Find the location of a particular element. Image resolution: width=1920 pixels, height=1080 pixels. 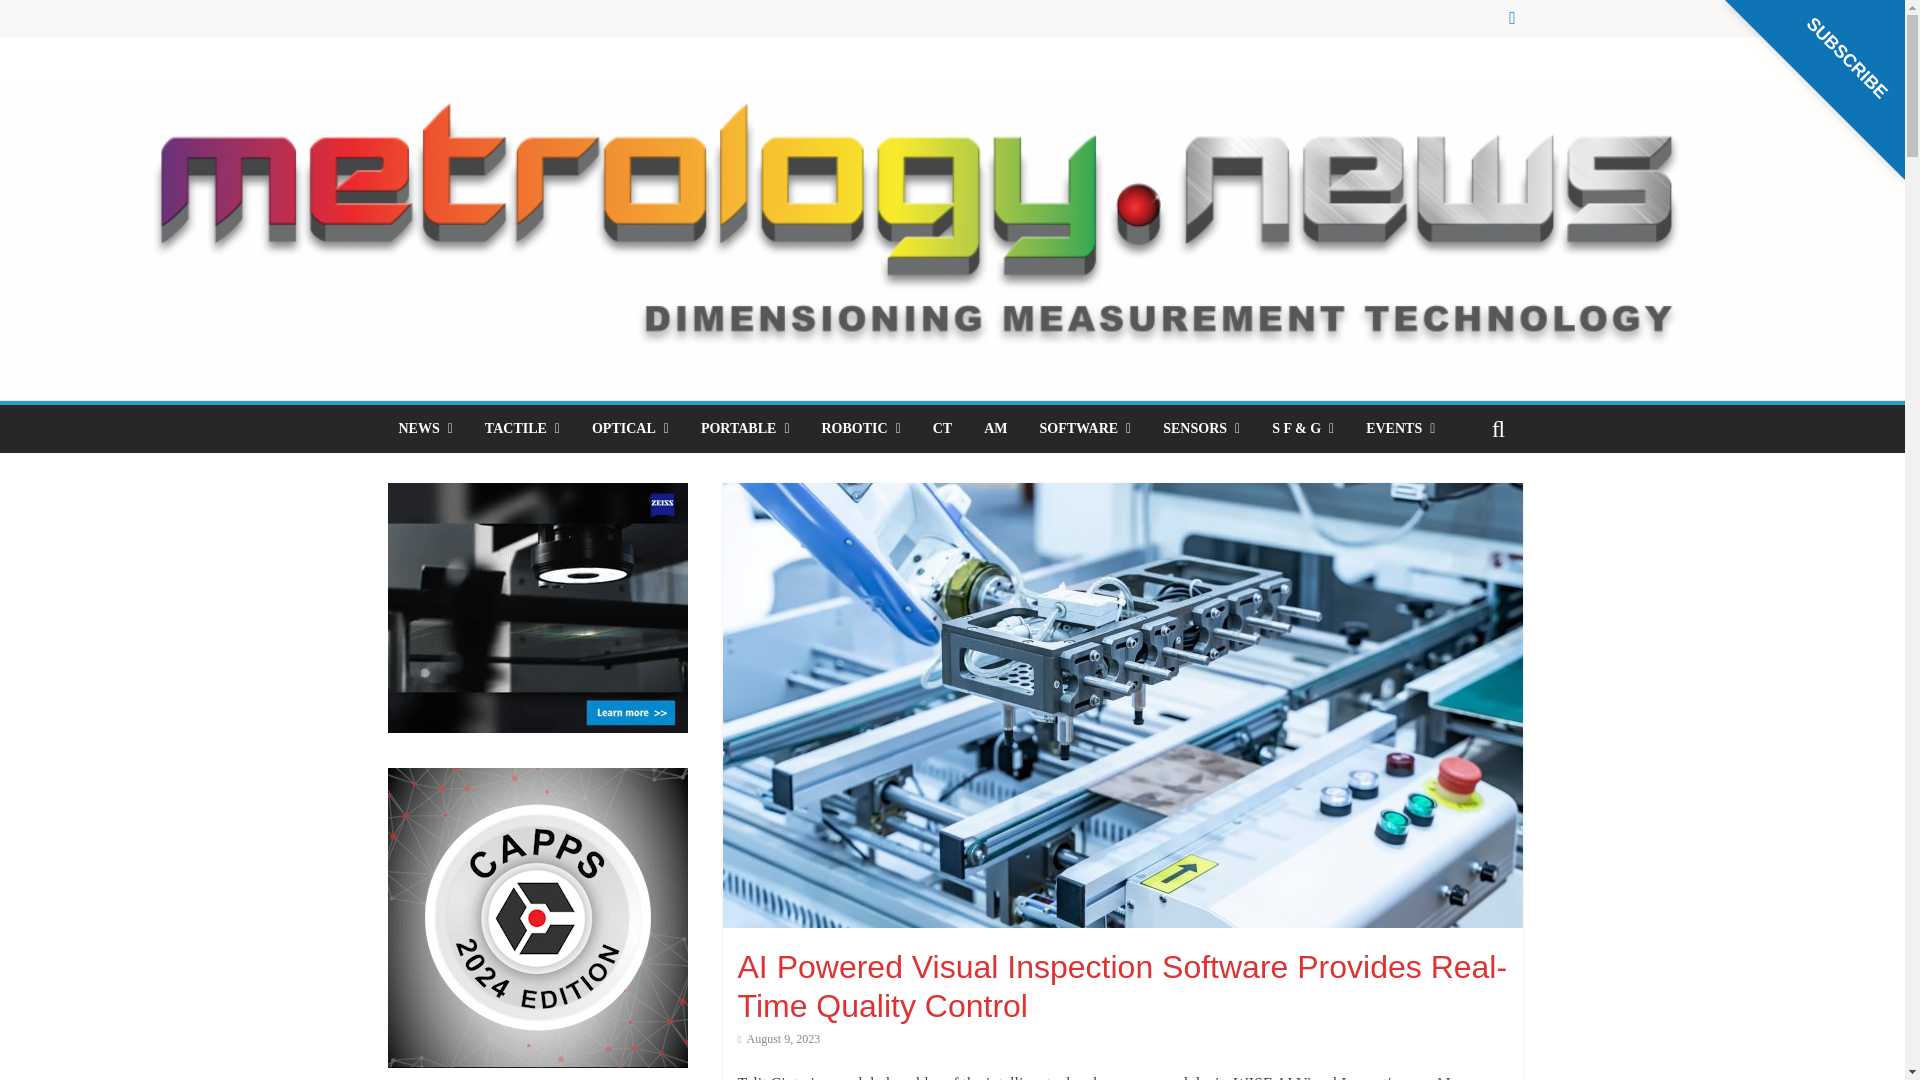

AM is located at coordinates (995, 428).